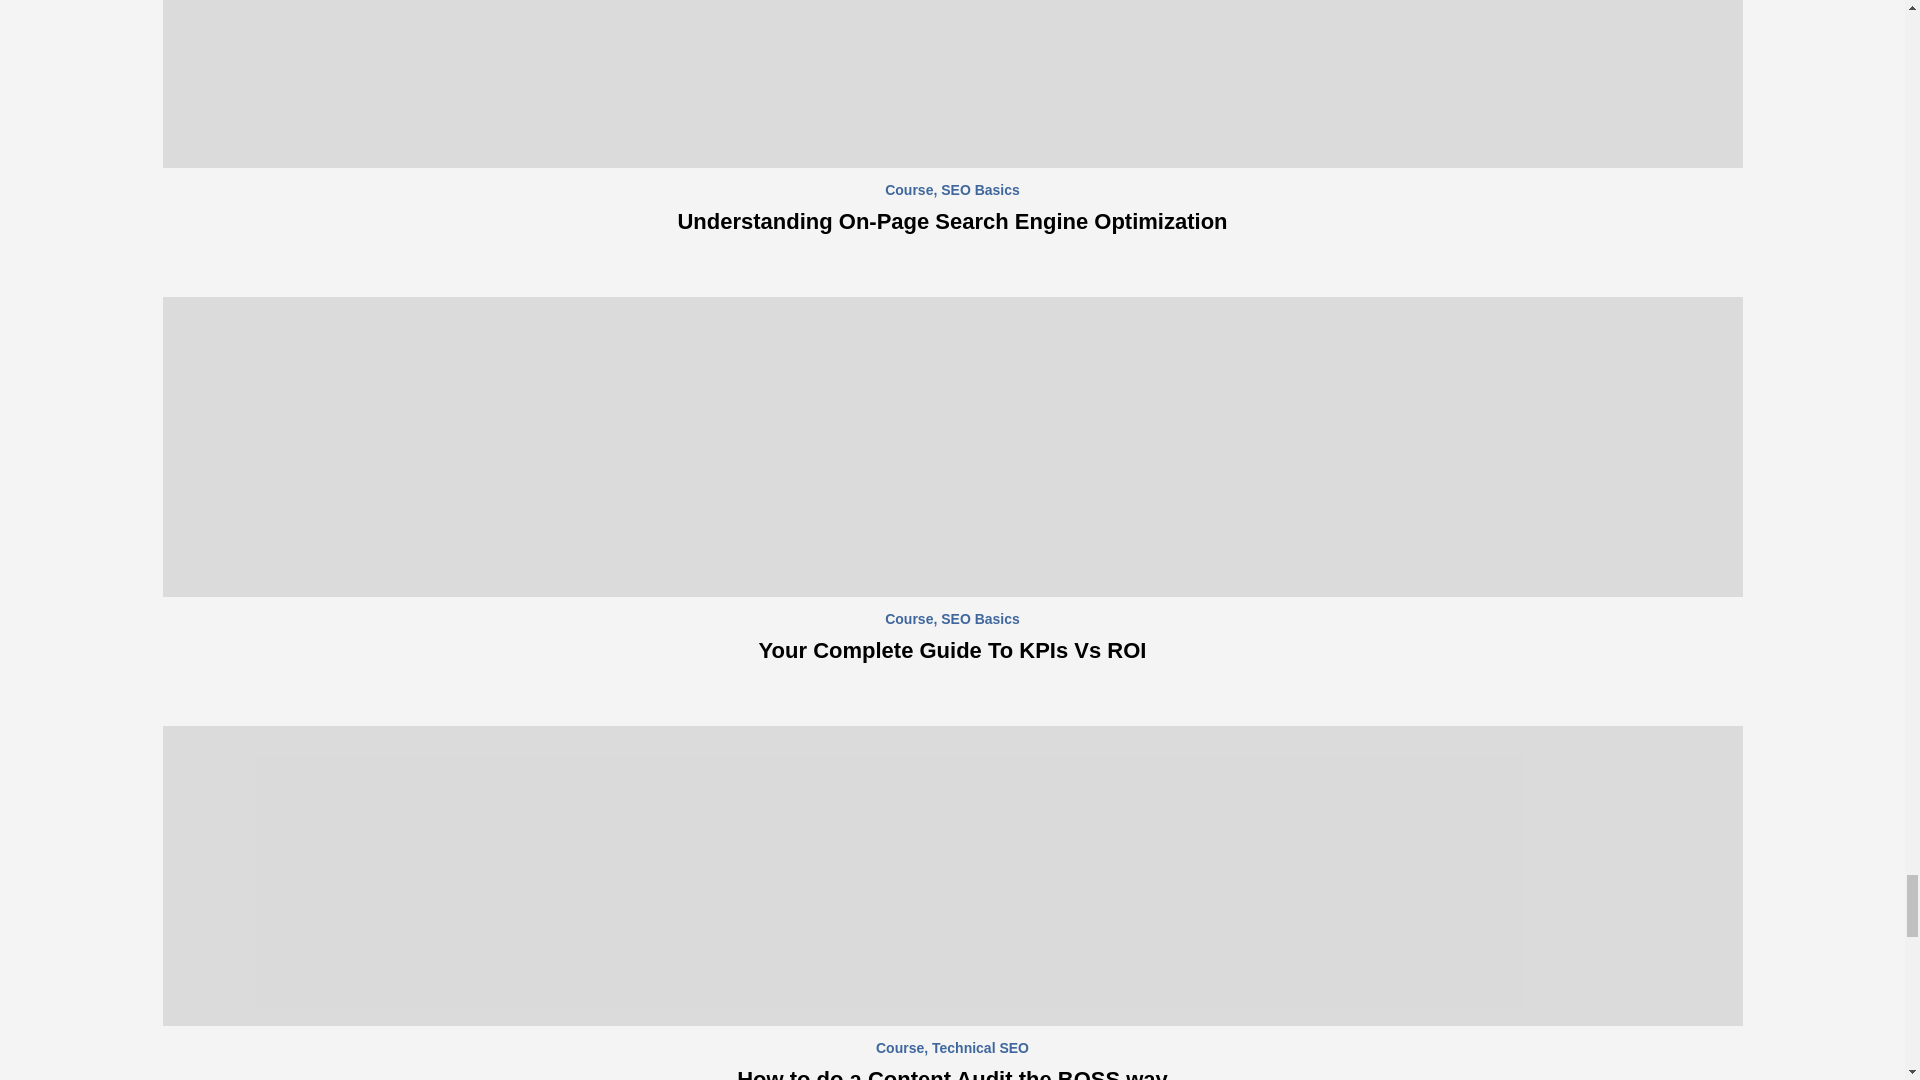  I want to click on Understanding On-Page Search Engine Optimization, so click(952, 222).